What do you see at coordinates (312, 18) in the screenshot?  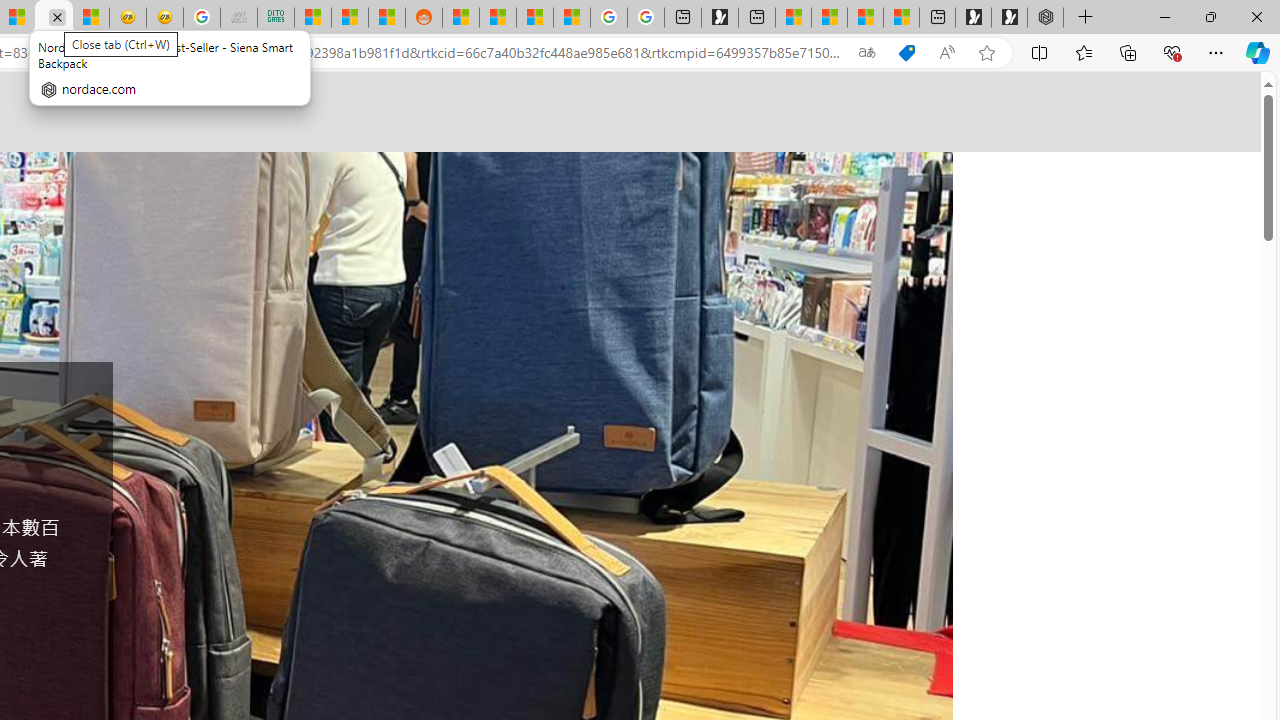 I see `MSNBC - MSN` at bounding box center [312, 18].